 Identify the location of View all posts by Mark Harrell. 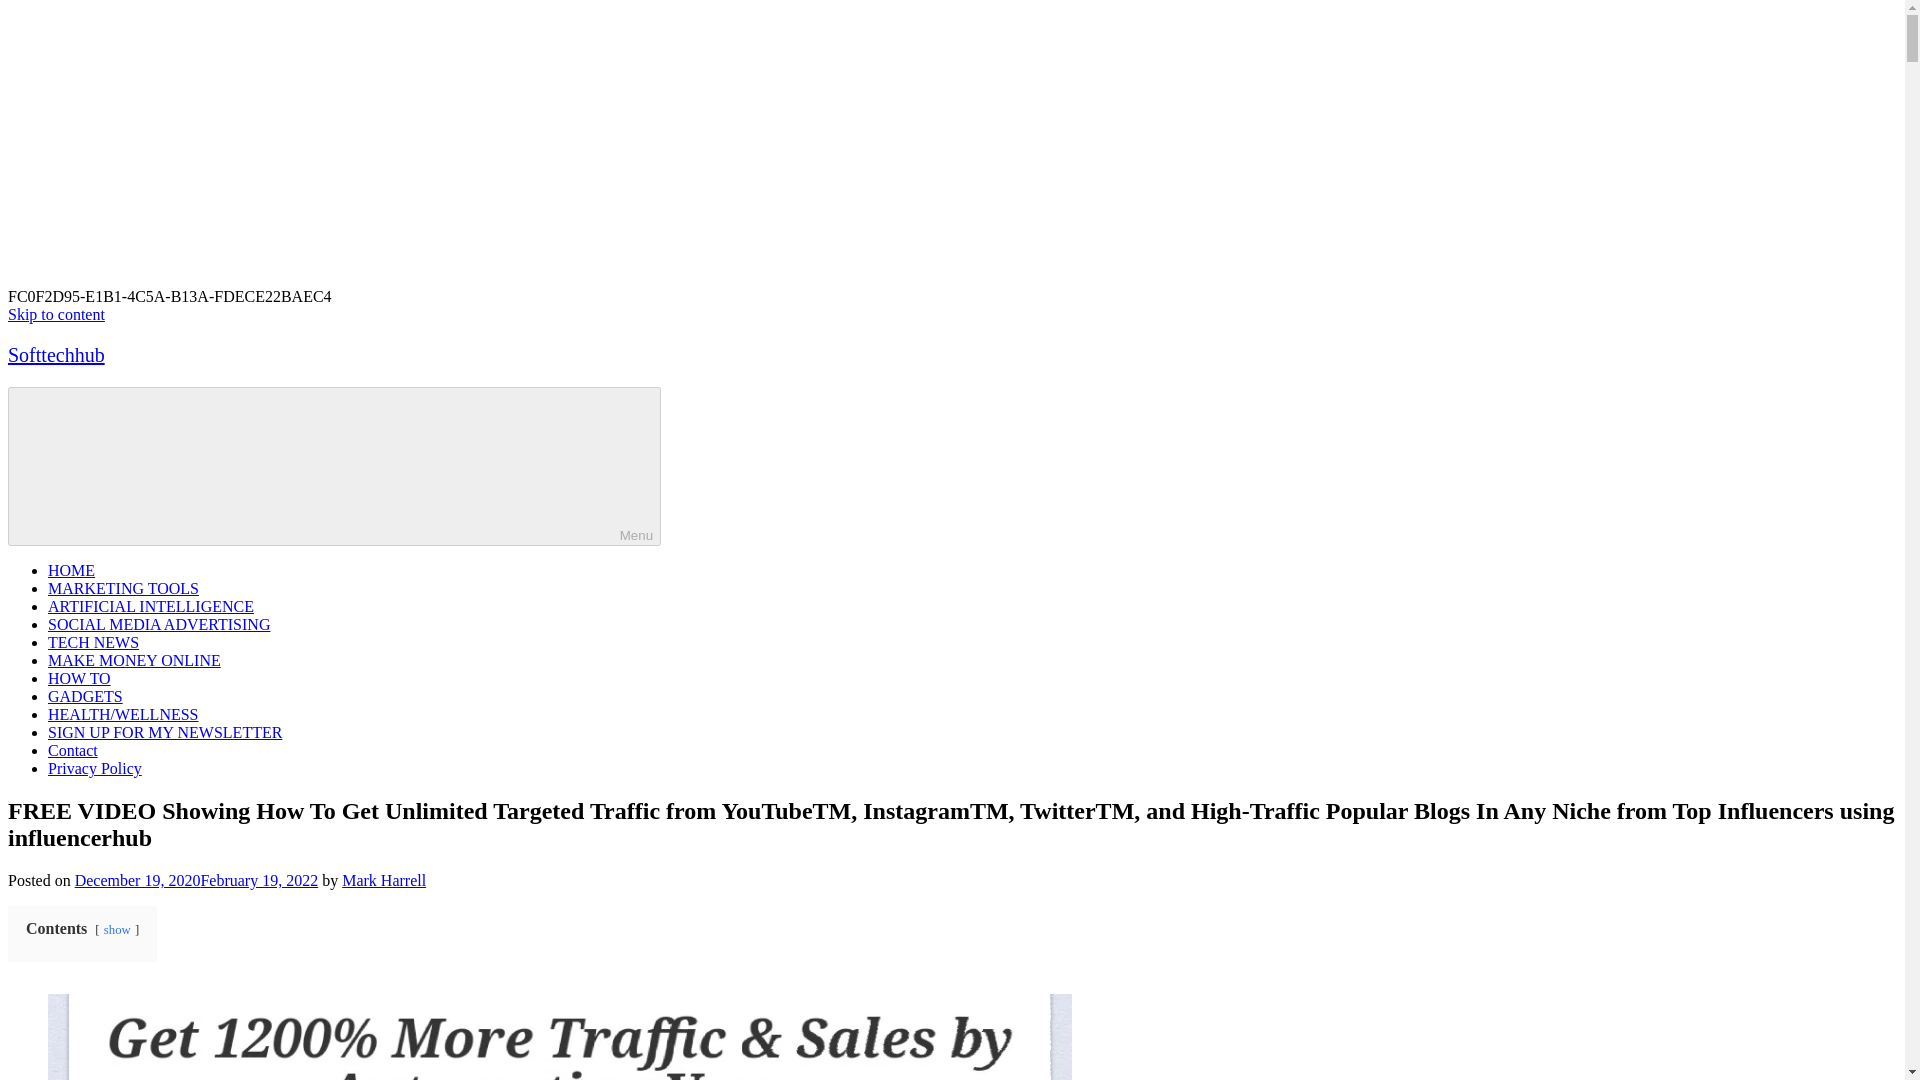
(384, 880).